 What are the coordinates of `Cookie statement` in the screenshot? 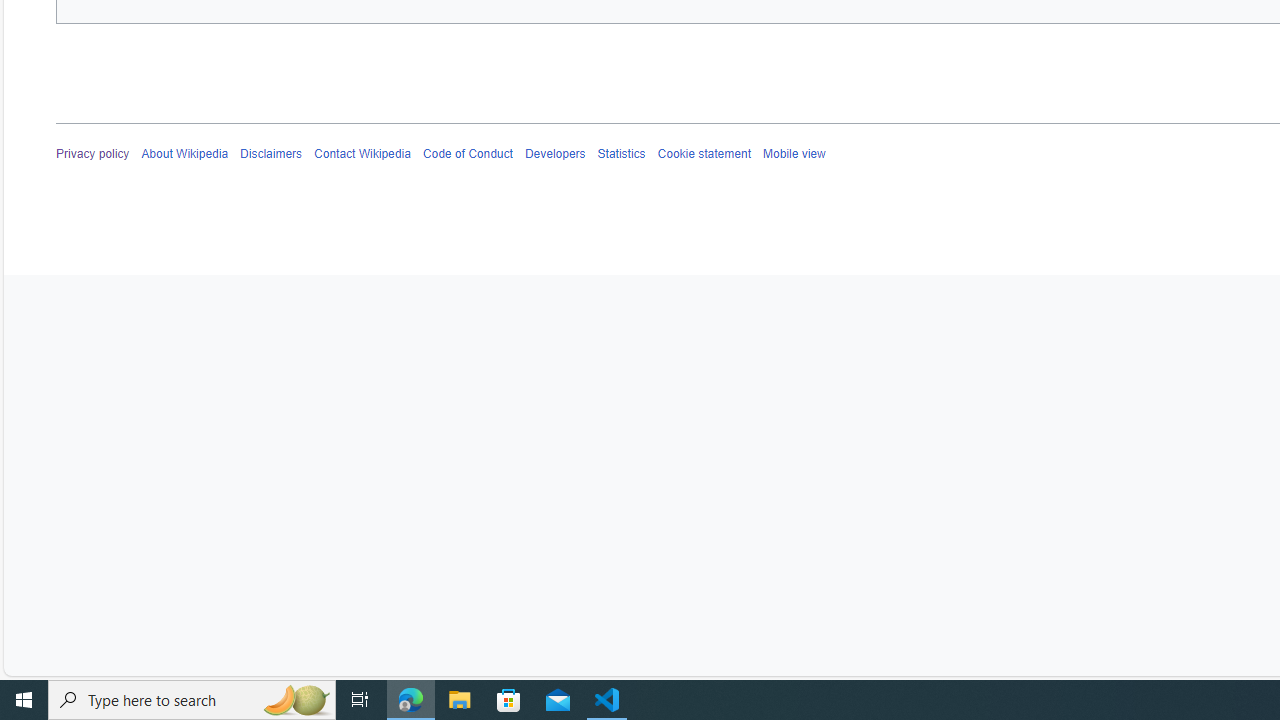 It's located at (704, 154).